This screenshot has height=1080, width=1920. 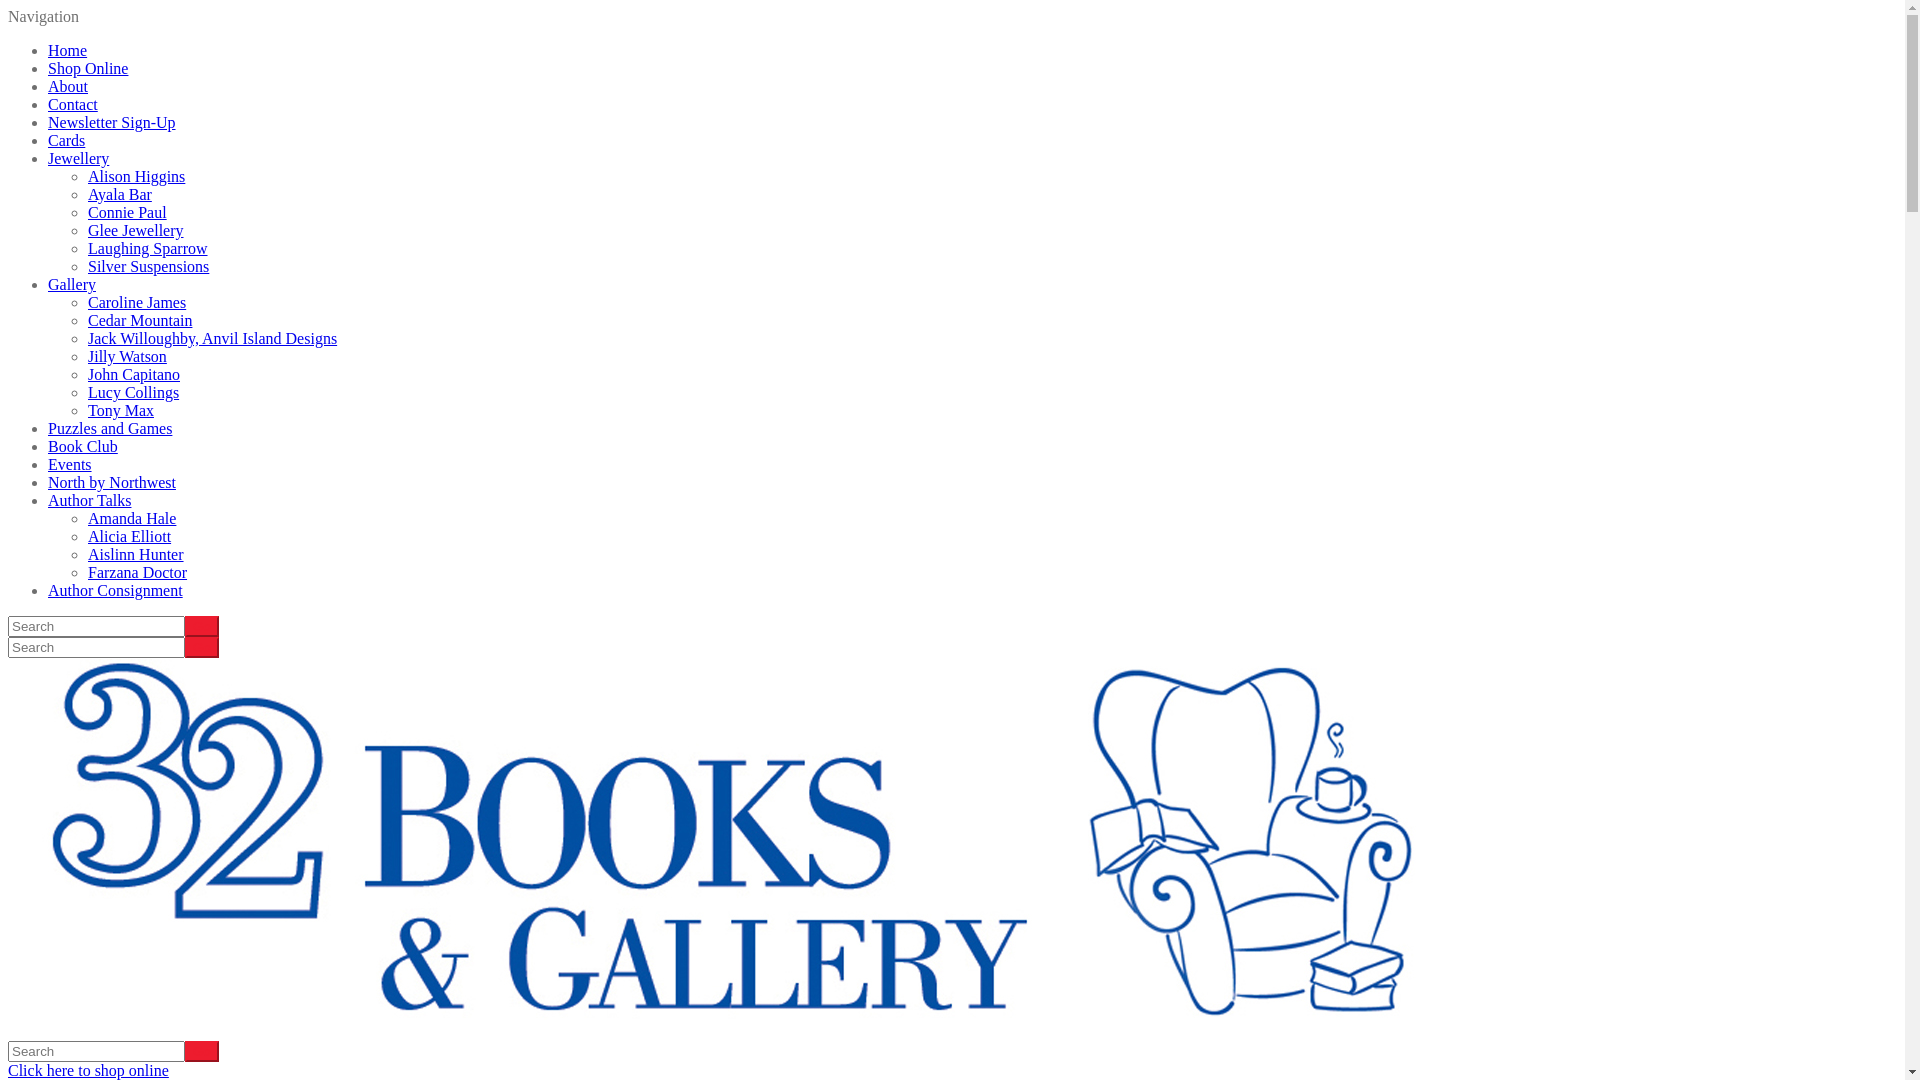 I want to click on Connie Paul, so click(x=128, y=212).